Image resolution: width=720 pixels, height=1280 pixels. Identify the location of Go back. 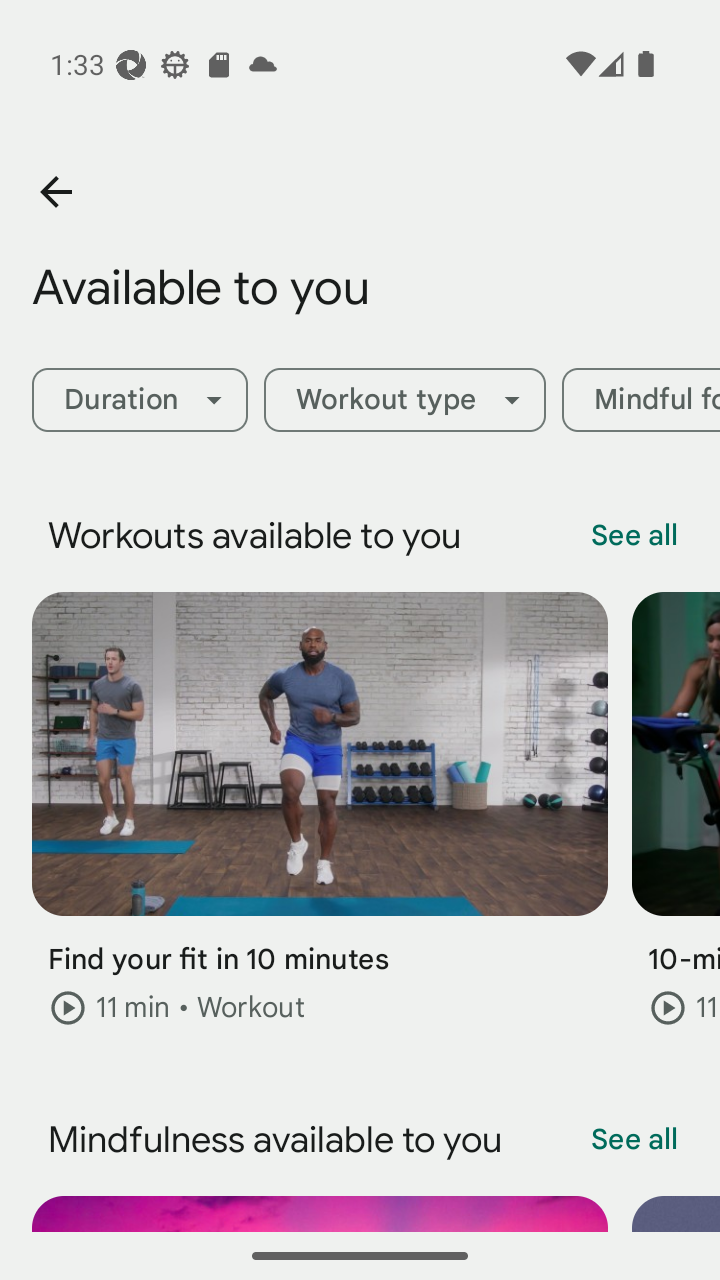
(55, 192).